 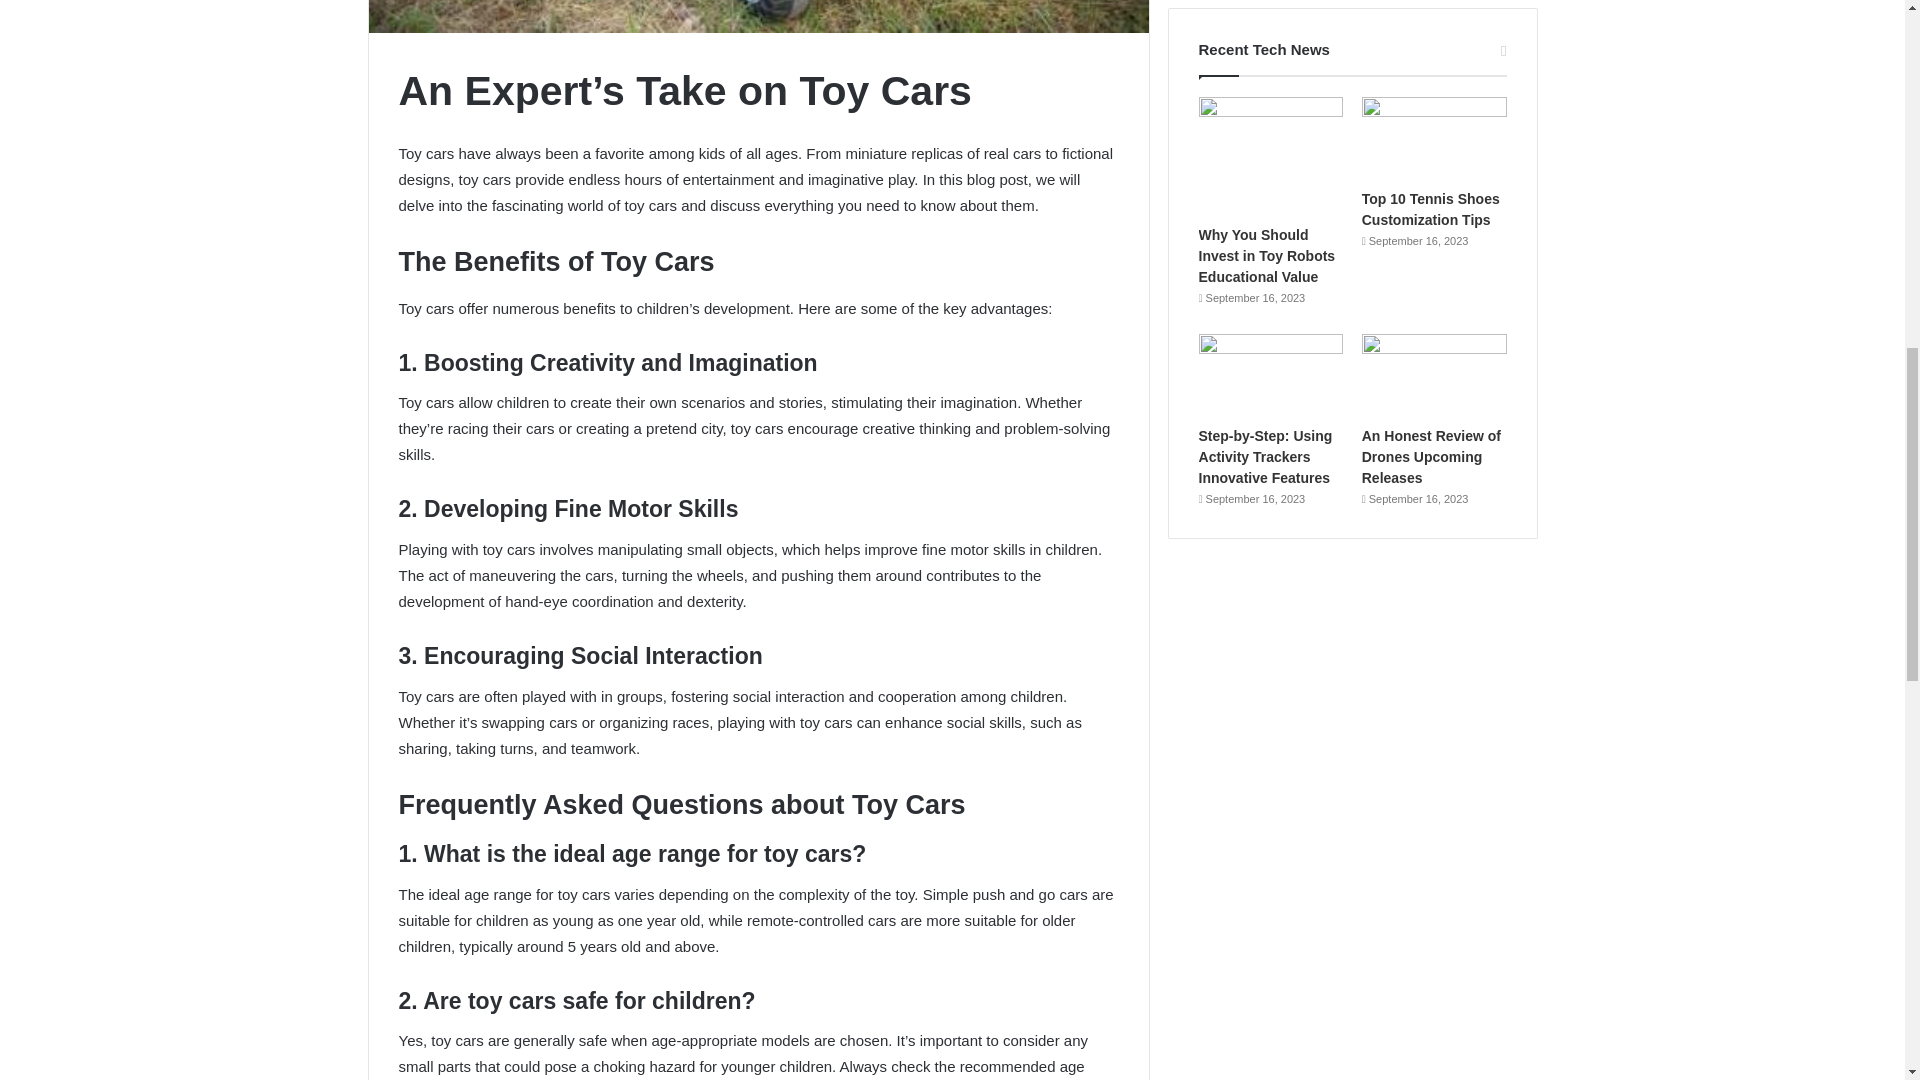 I want to click on Why You Should Invest in Toy Robots Educational Value, so click(x=1267, y=256).